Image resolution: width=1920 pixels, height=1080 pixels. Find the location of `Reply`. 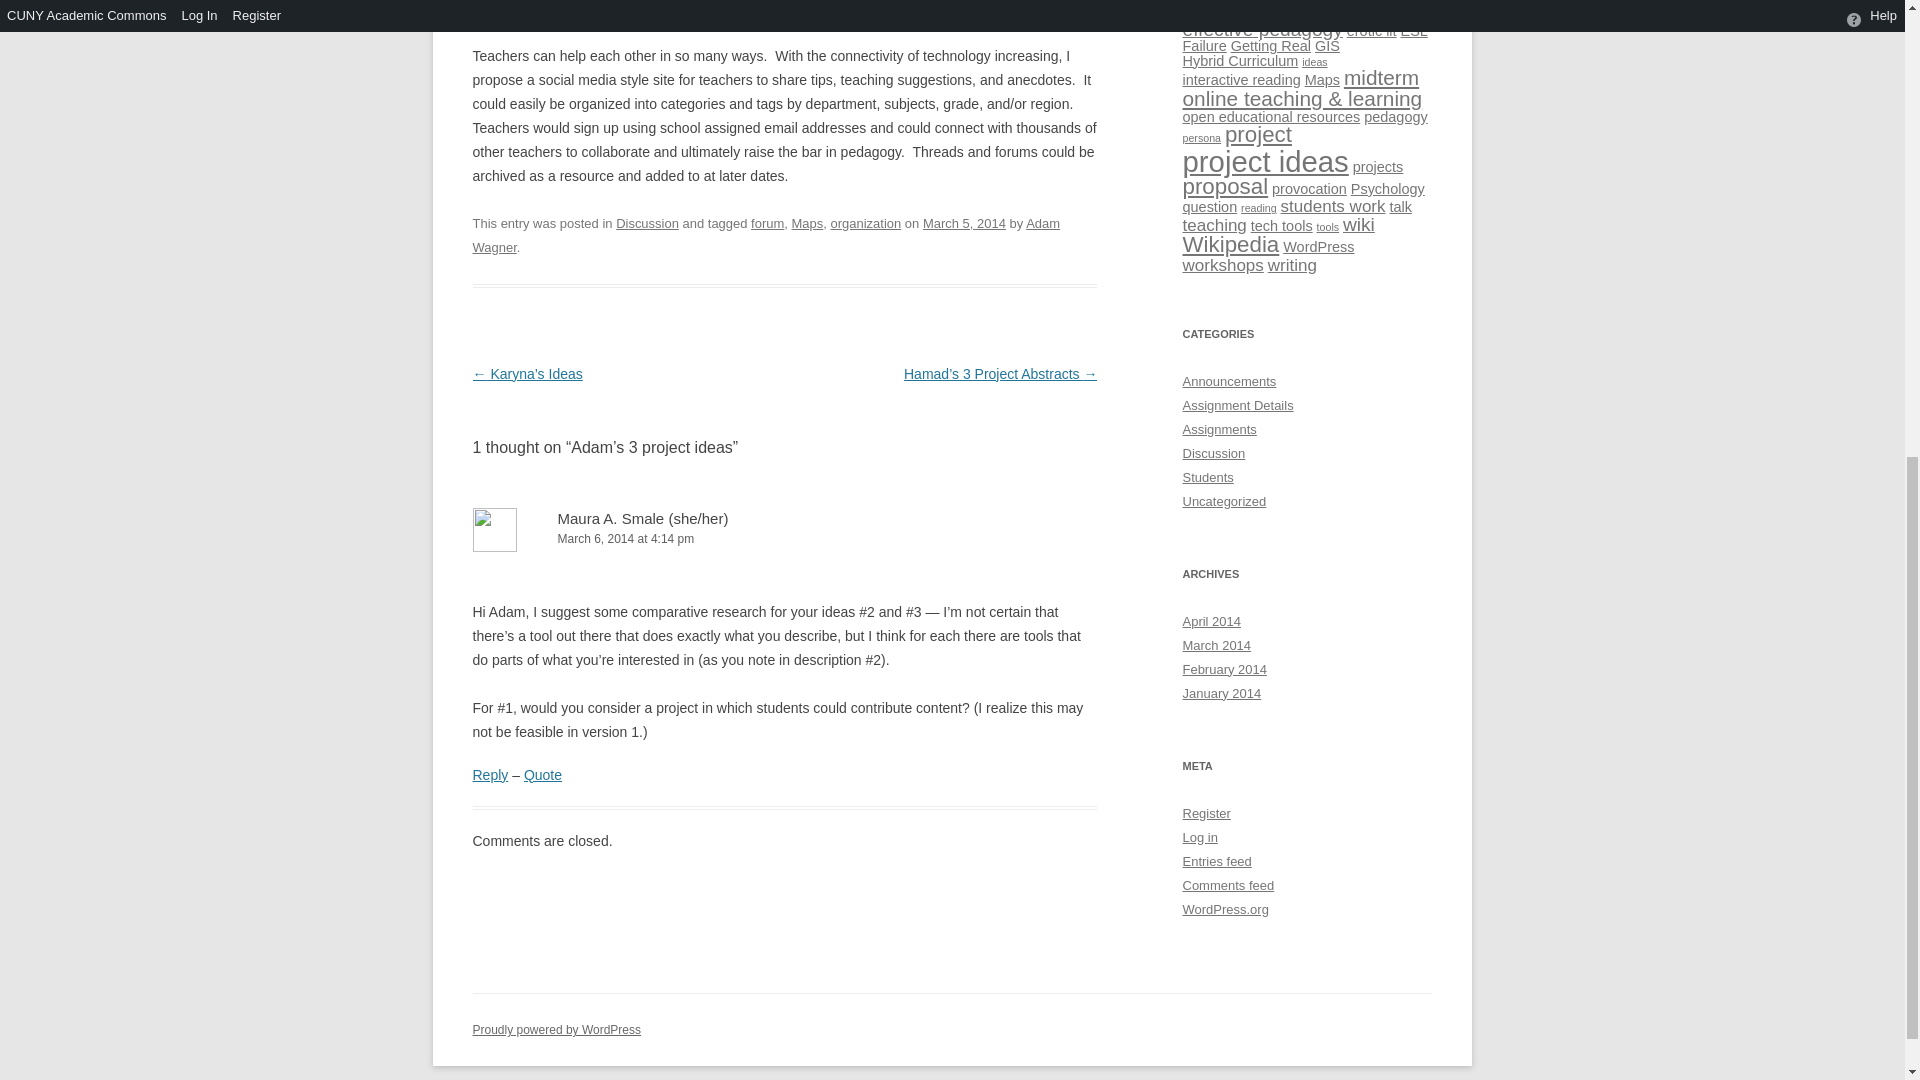

Reply is located at coordinates (490, 774).